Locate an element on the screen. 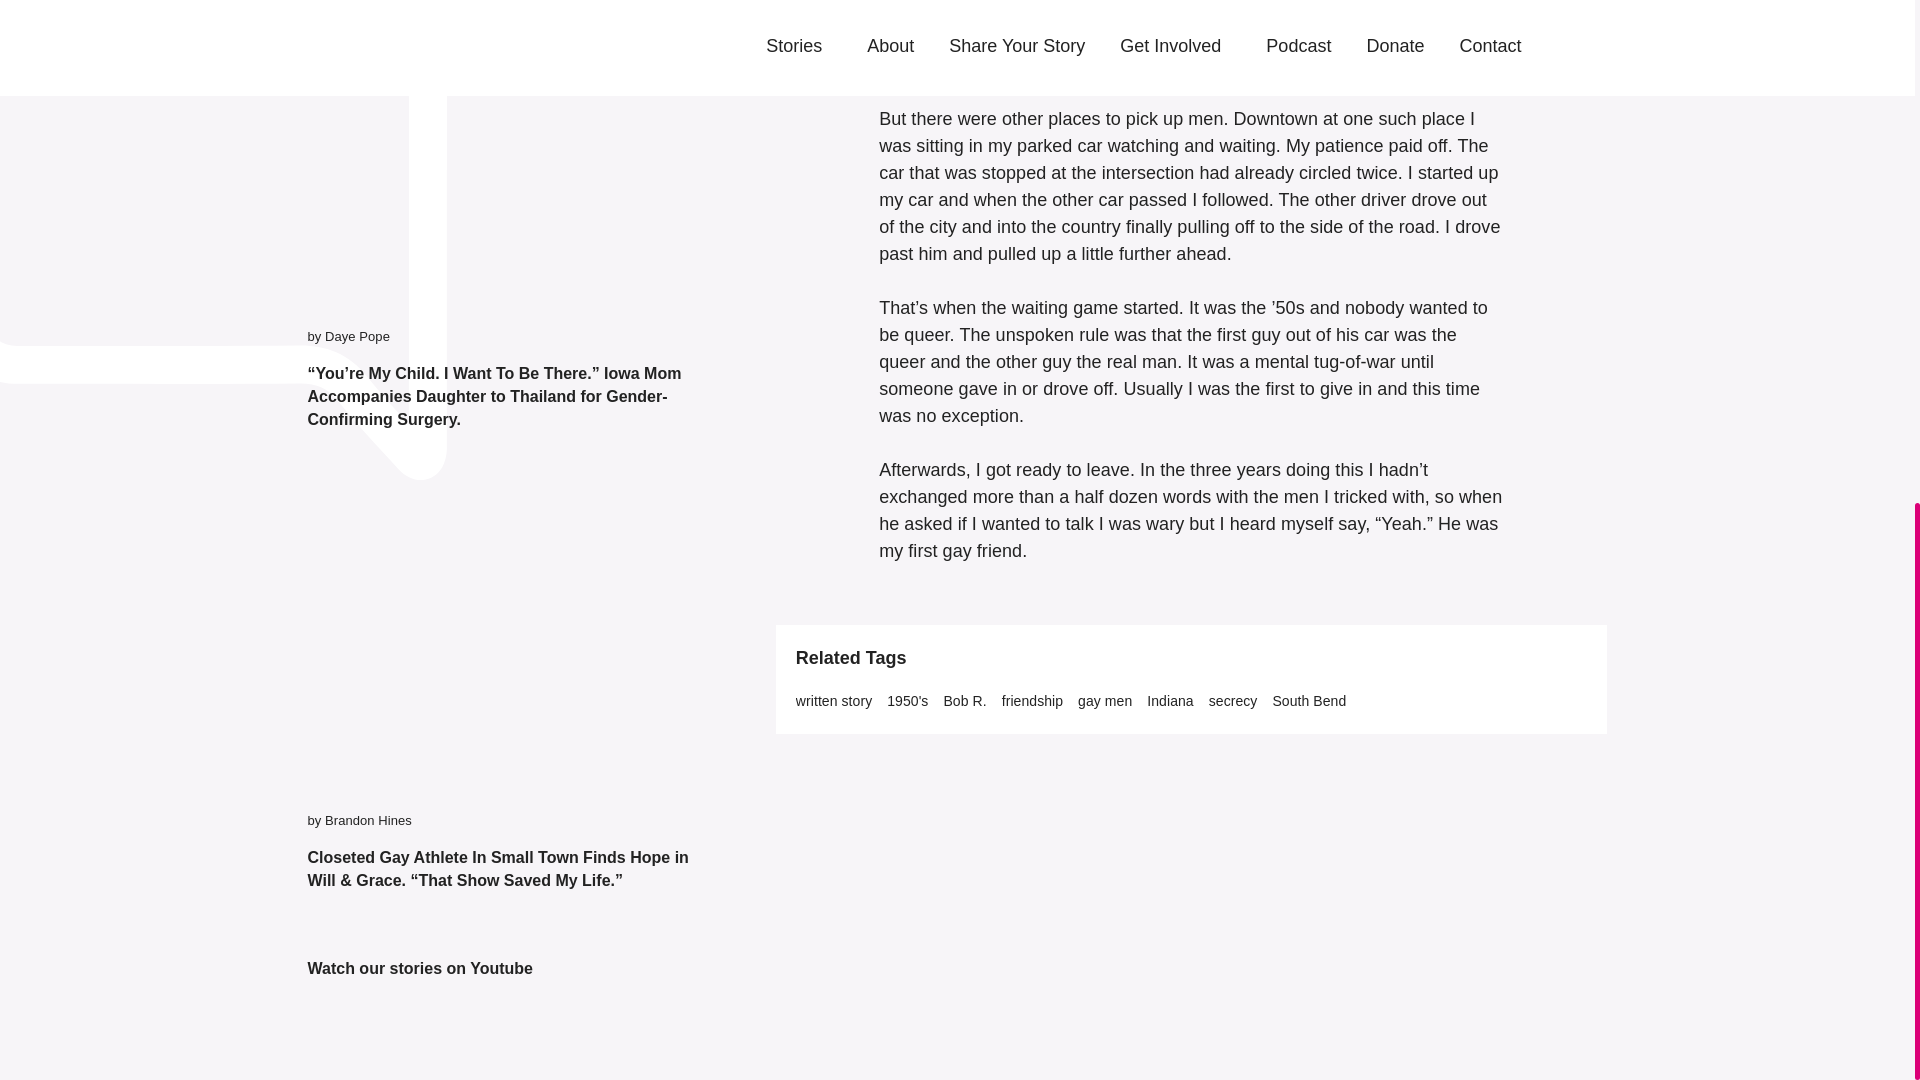 This screenshot has height=1080, width=1920. 1950's is located at coordinates (907, 701).